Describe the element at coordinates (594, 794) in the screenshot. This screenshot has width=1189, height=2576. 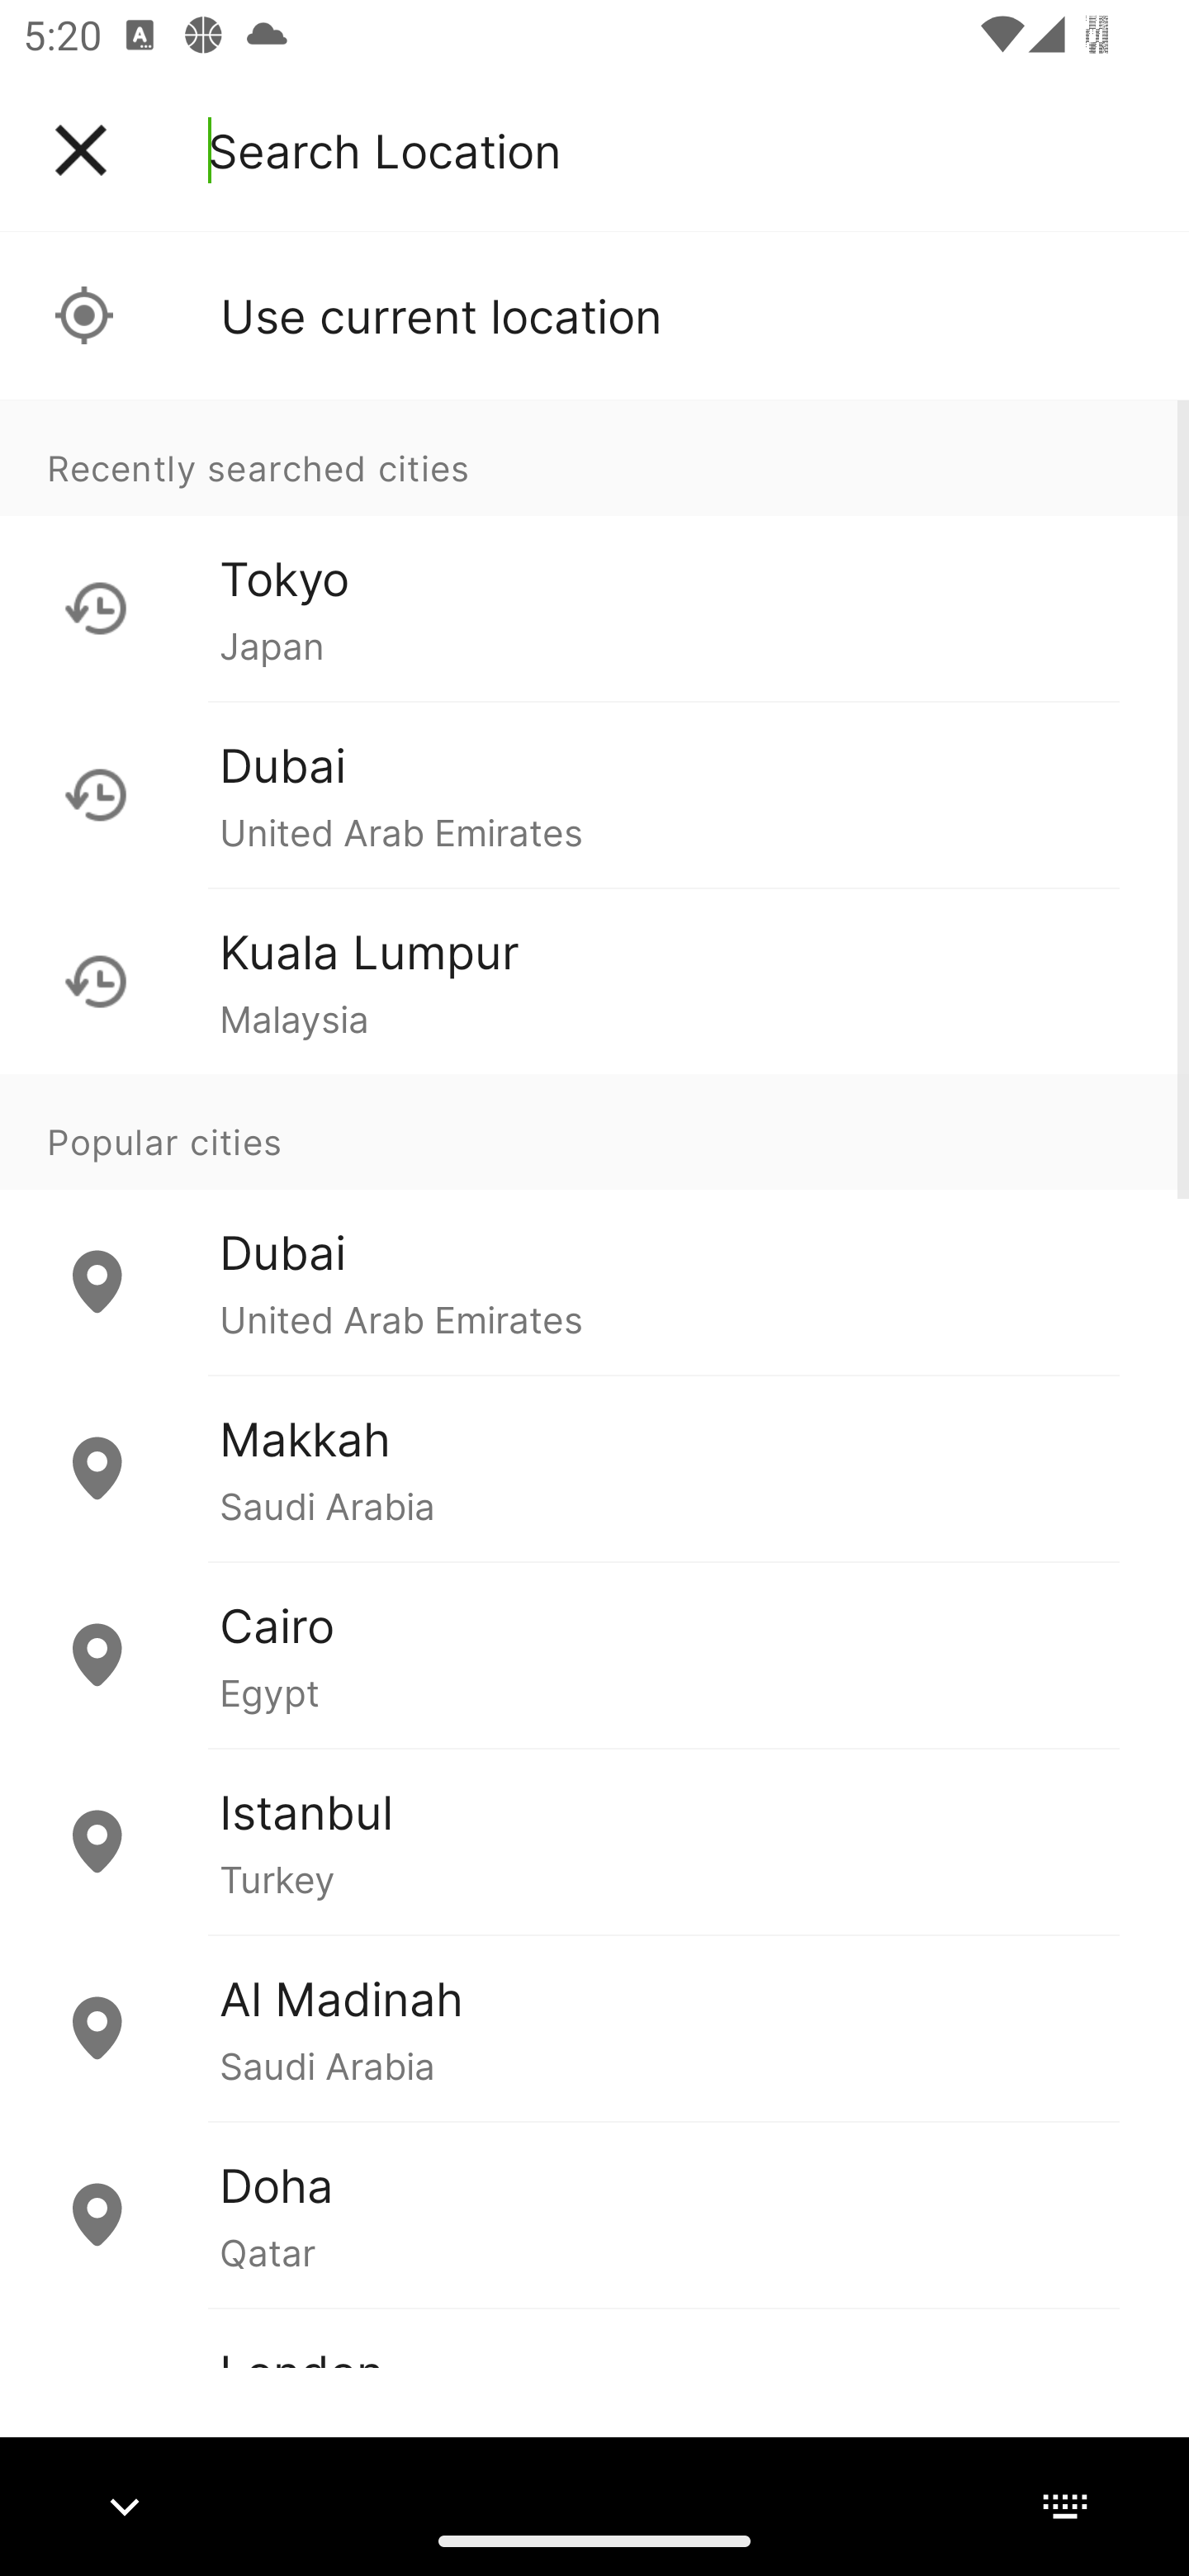
I see `Dubai United Arab Emirates` at that location.